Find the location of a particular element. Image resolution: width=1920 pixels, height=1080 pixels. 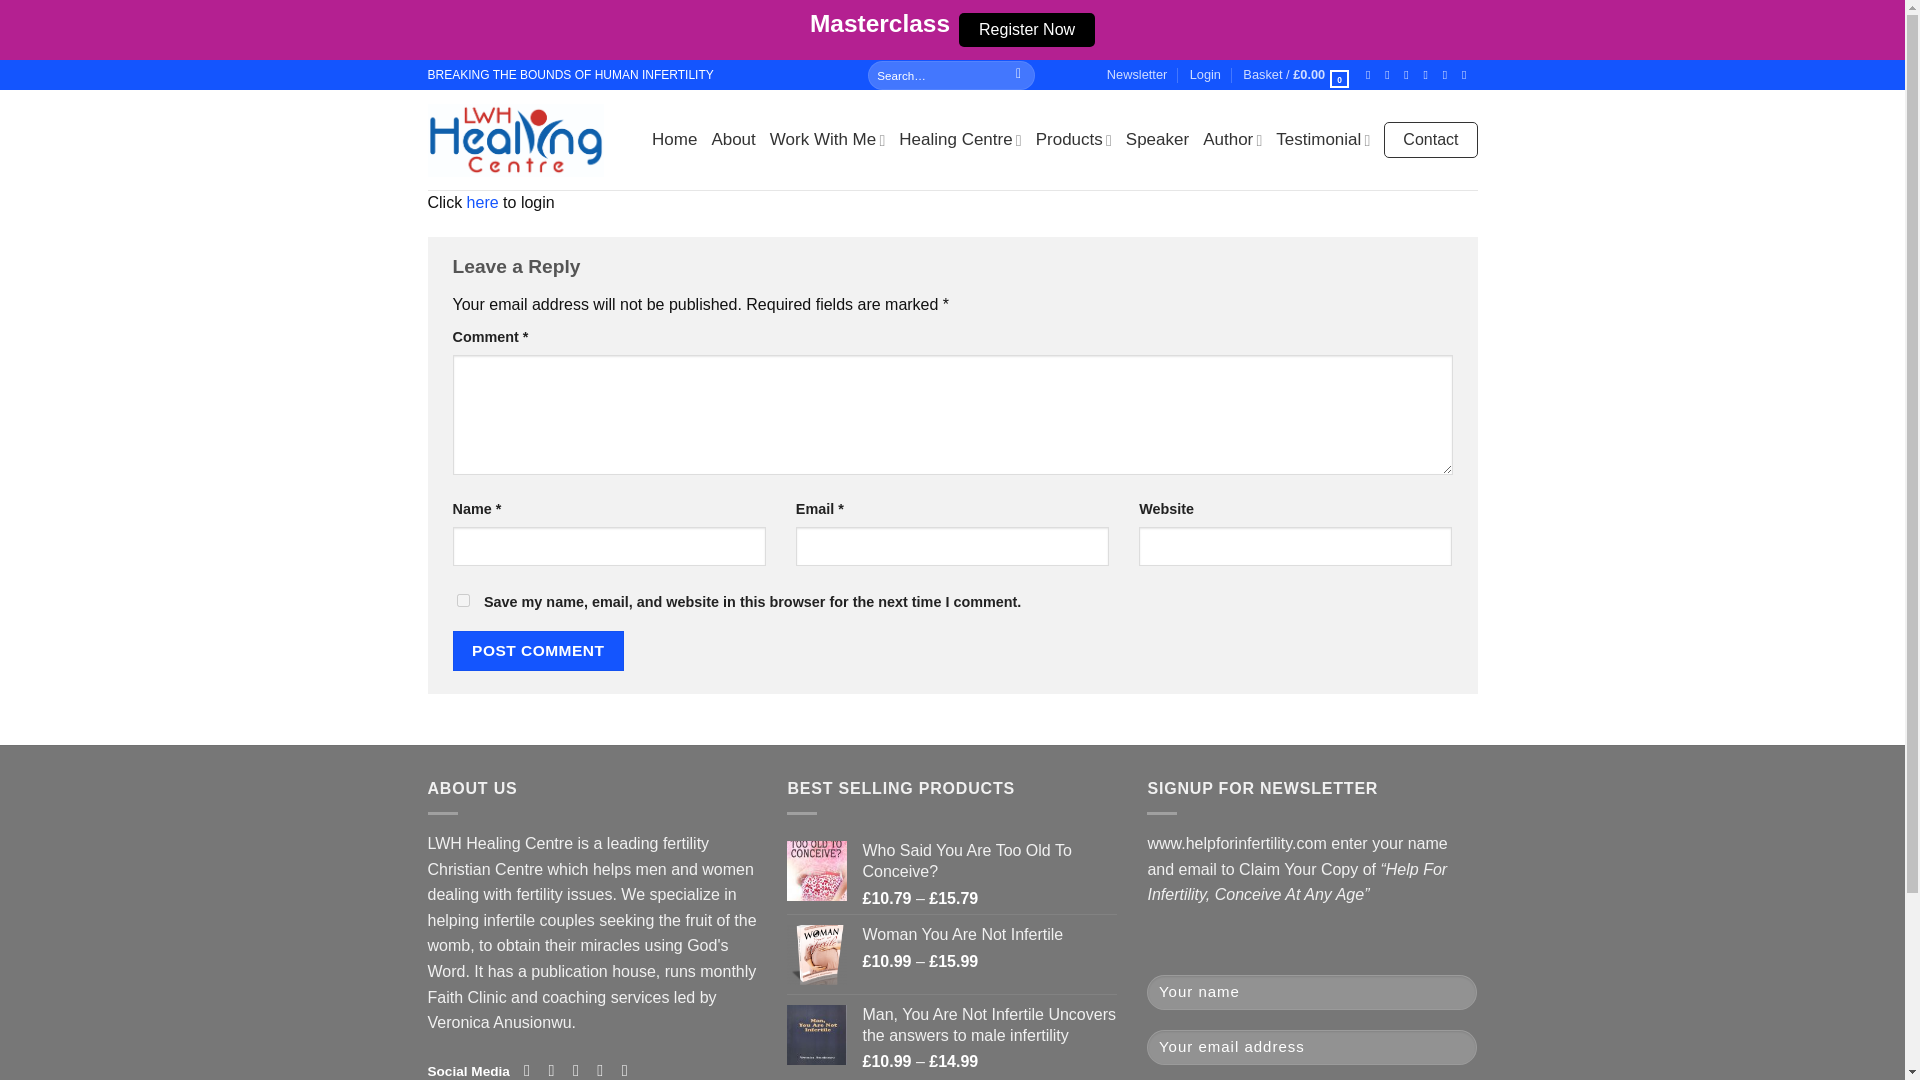

Speaker is located at coordinates (1156, 140).